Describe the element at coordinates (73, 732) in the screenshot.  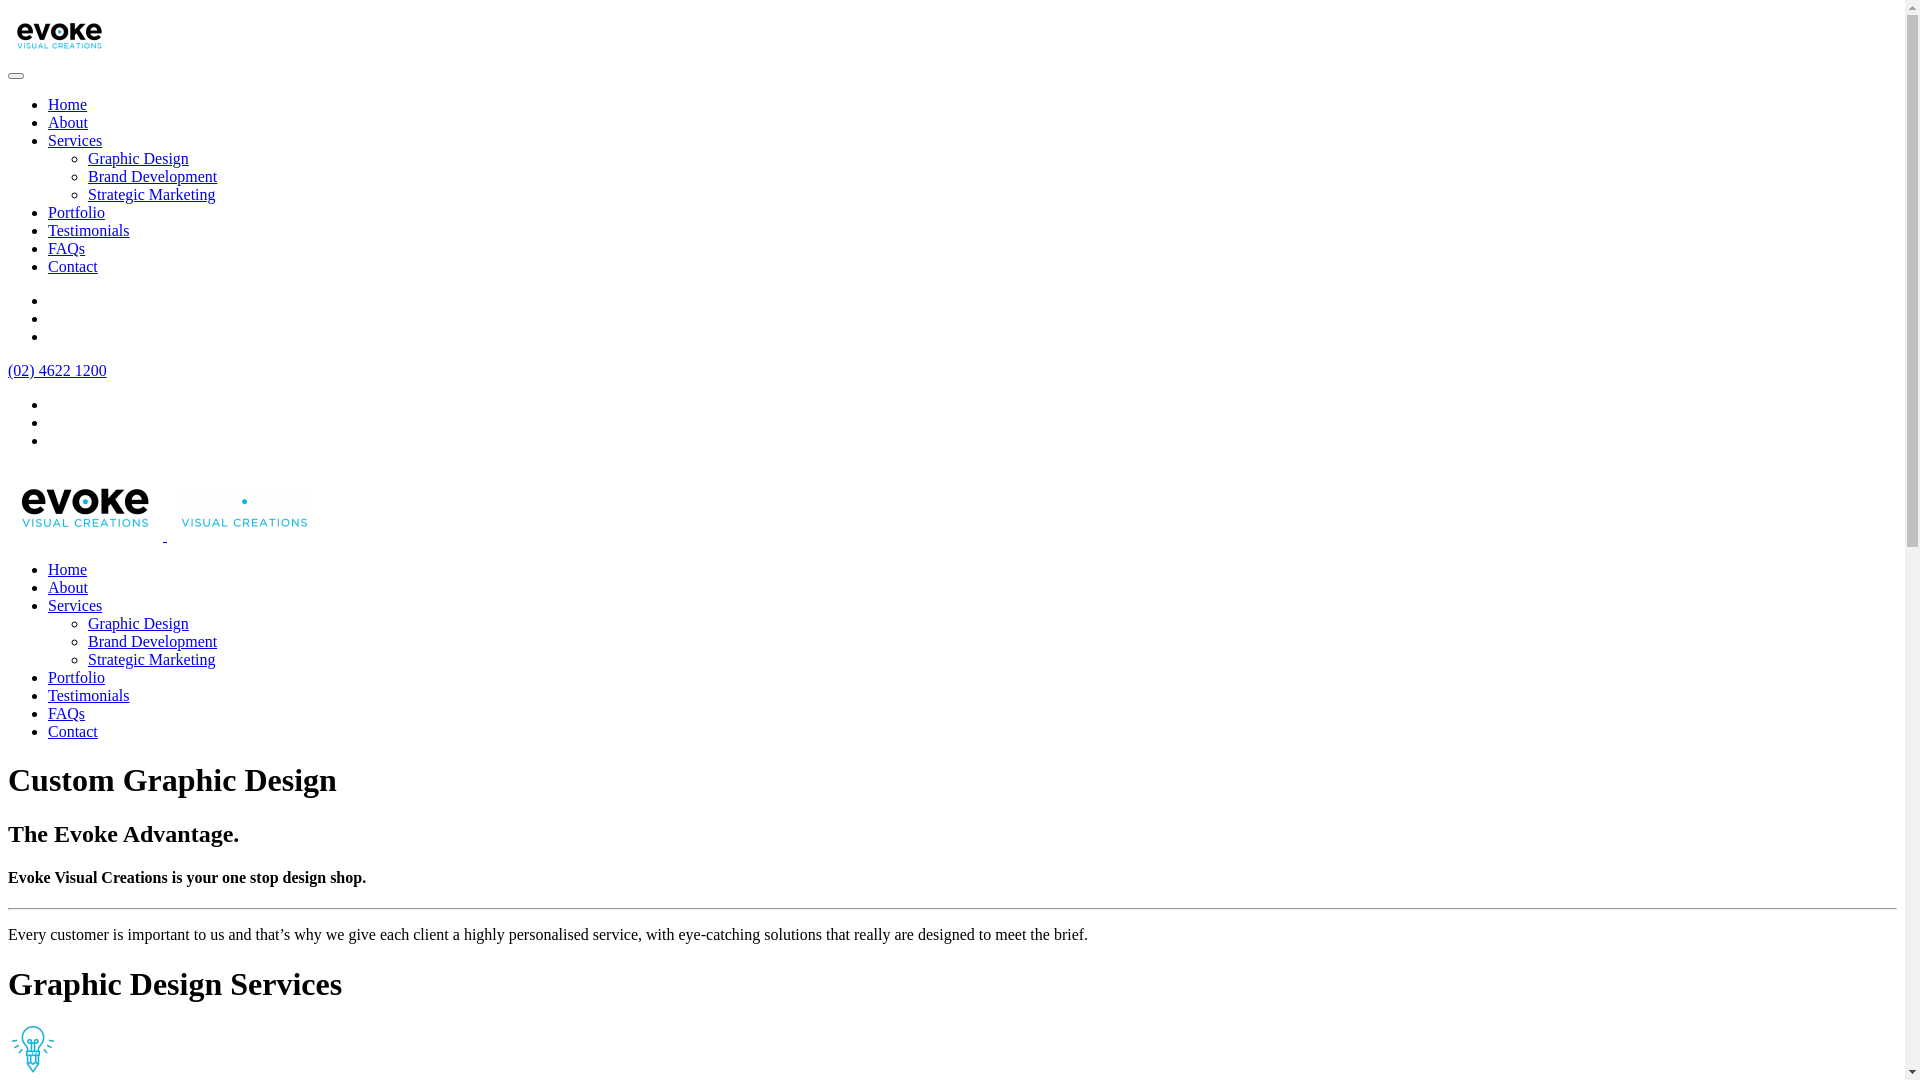
I see `Contact` at that location.